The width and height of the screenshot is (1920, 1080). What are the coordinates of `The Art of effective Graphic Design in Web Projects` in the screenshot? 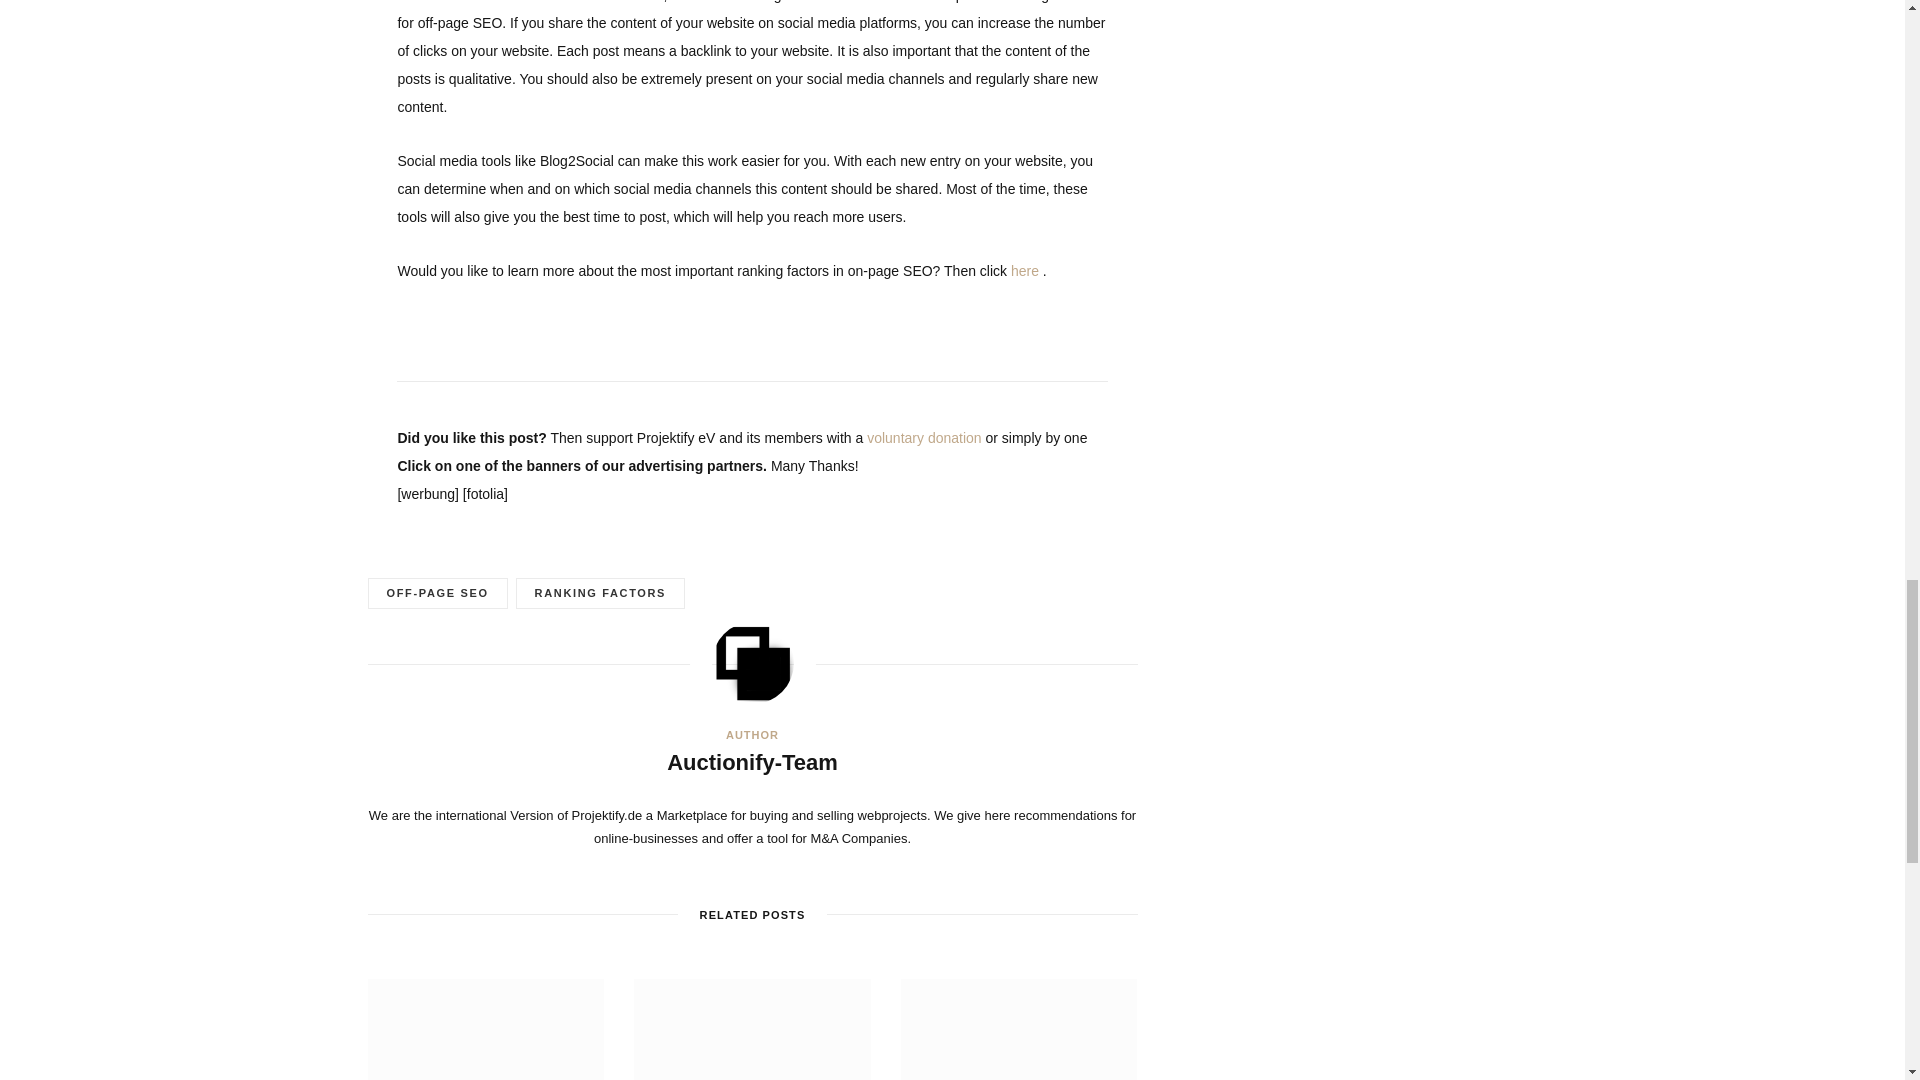 It's located at (486, 1029).